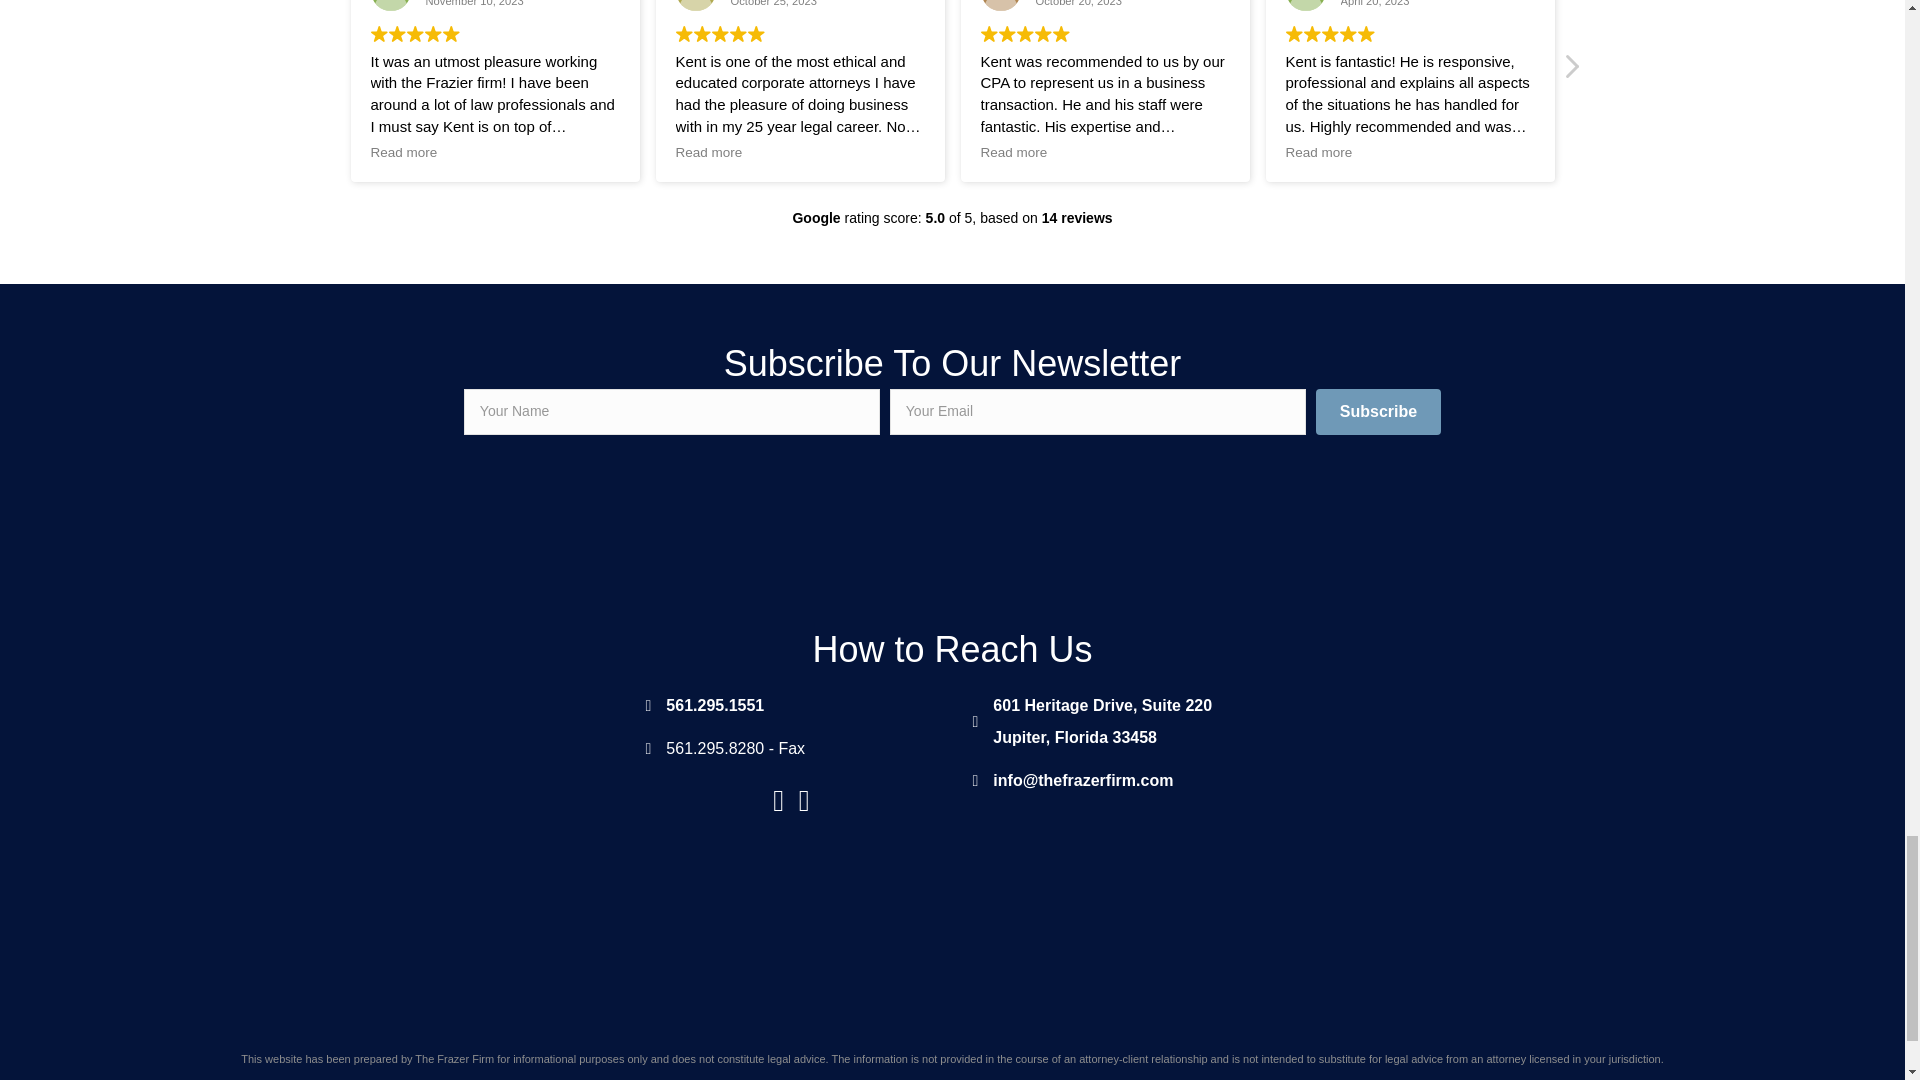 This screenshot has width=1920, height=1080. I want to click on Click Here, so click(516, 516).